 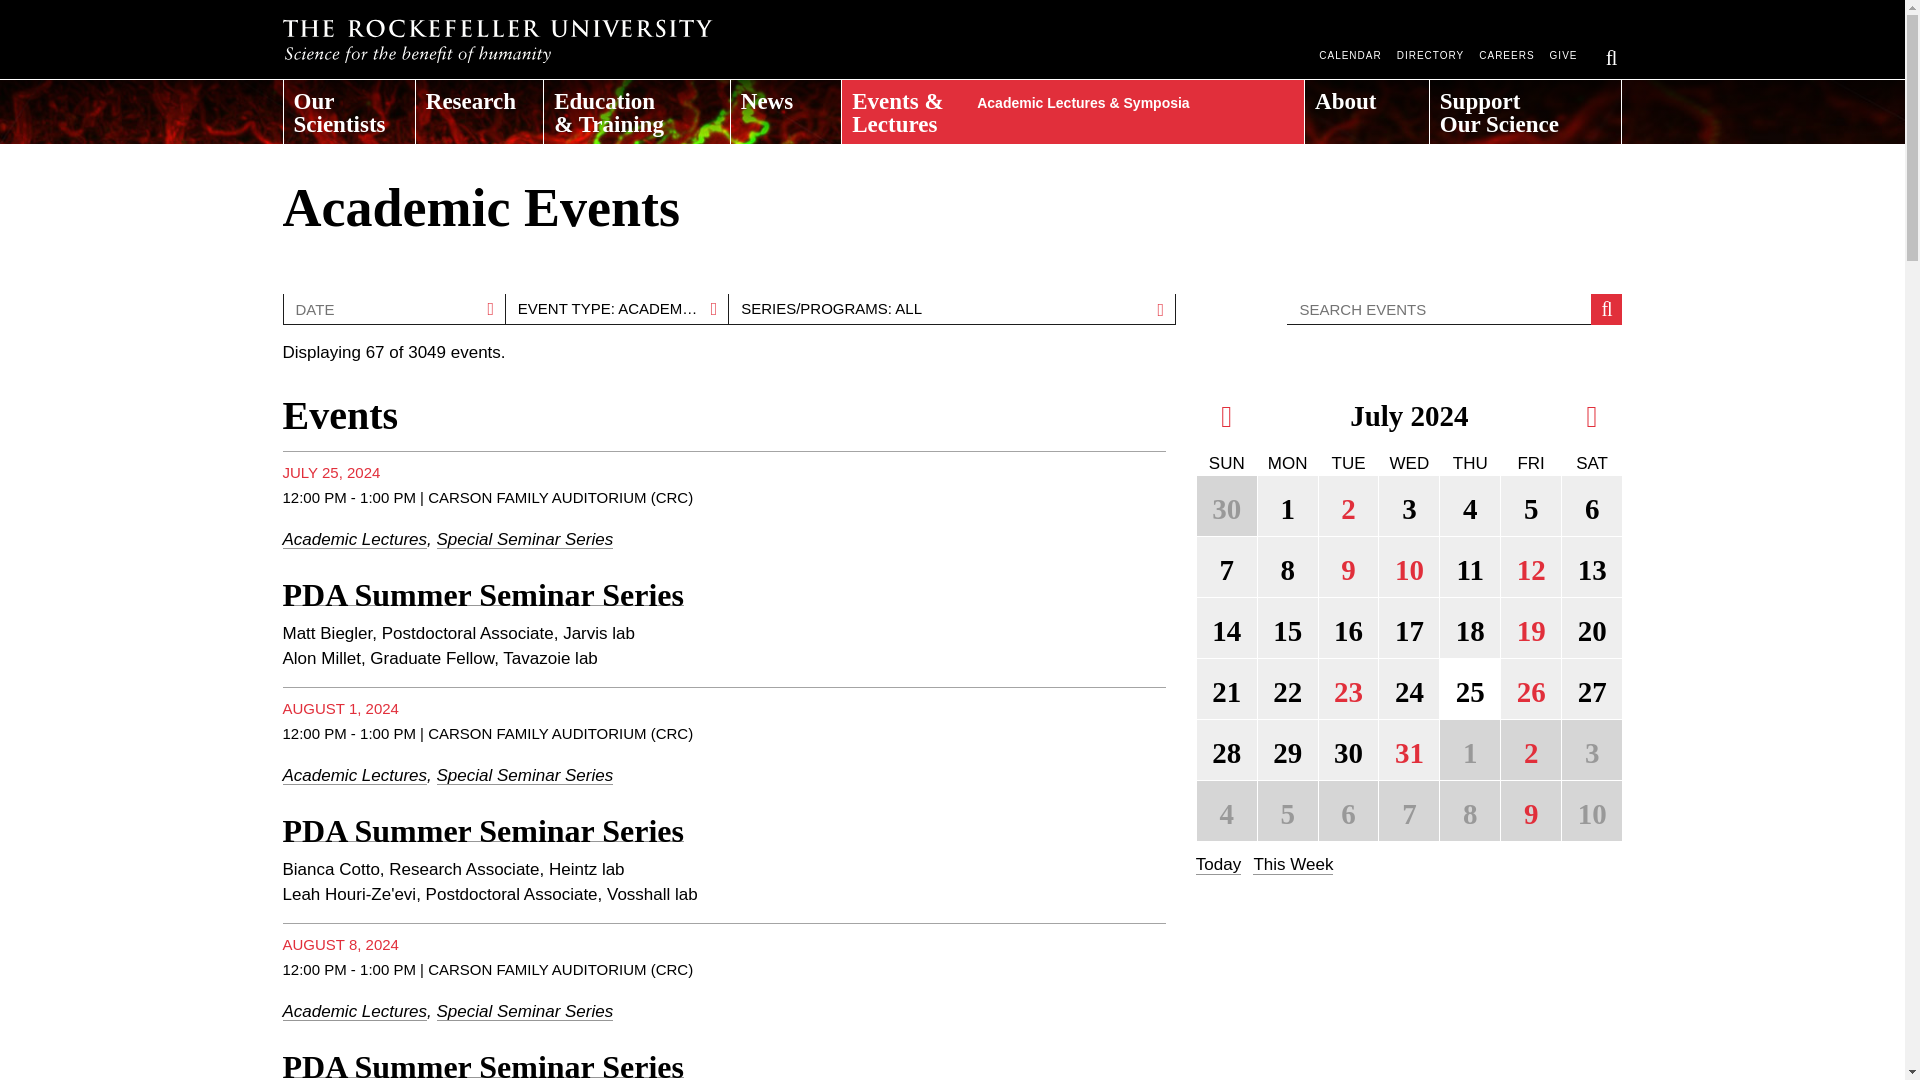 What do you see at coordinates (482, 1064) in the screenshot?
I see `PDA Summer Seminar Series` at bounding box center [482, 1064].